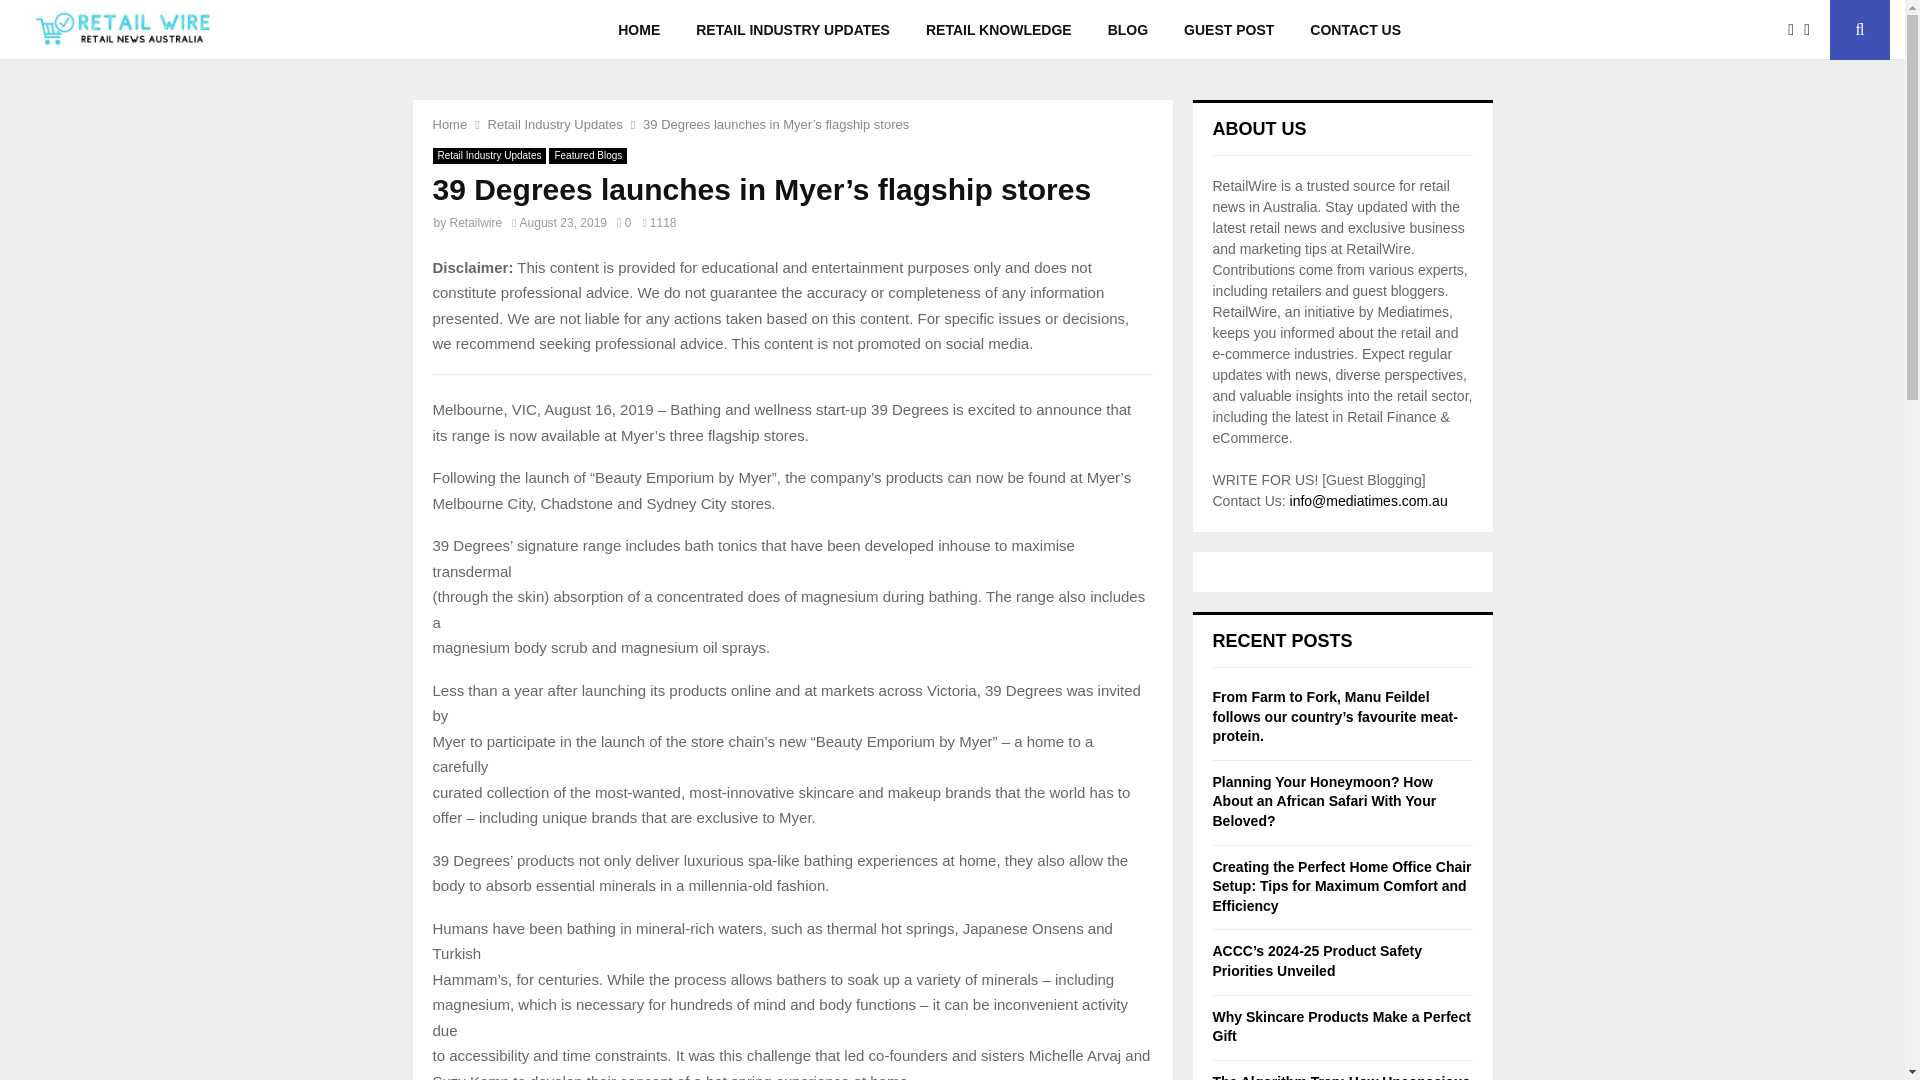  I want to click on Retail Industry Updates, so click(554, 124).